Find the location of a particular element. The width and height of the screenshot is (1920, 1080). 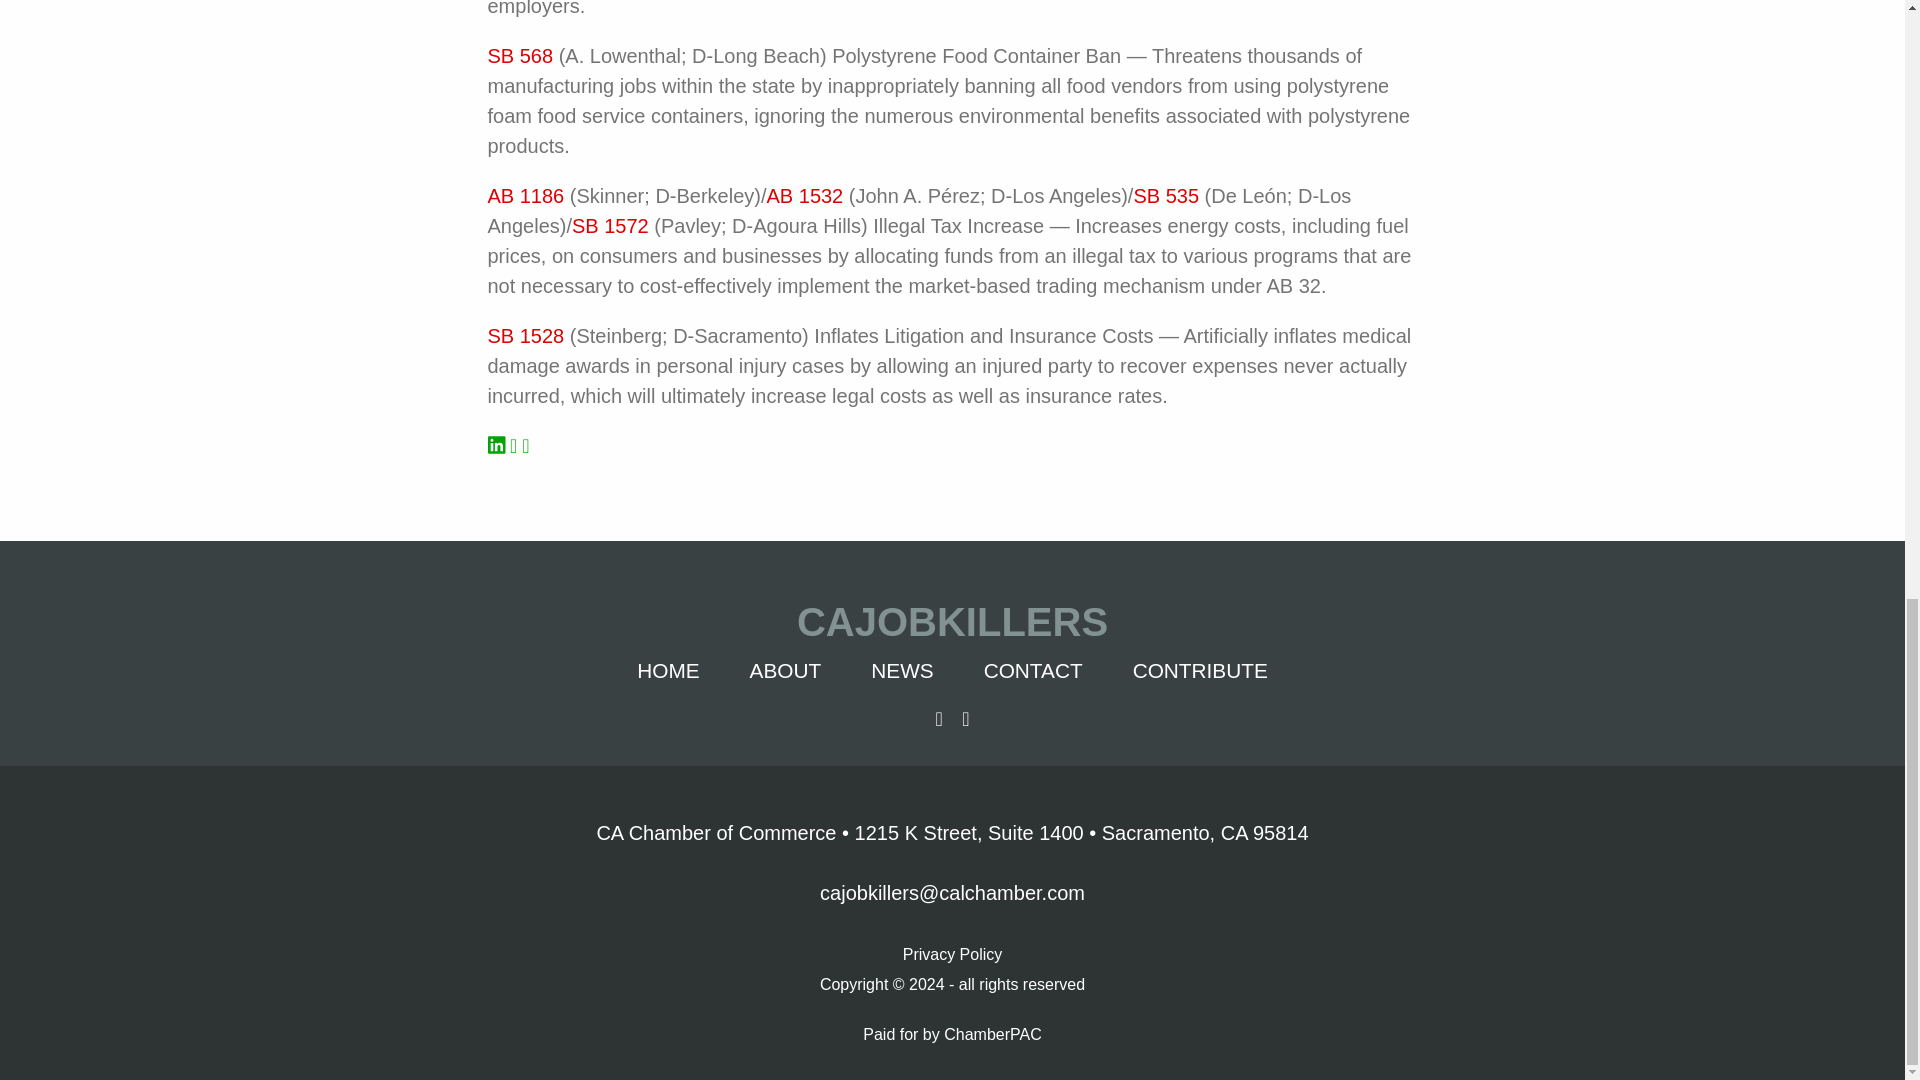

SB 535 is located at coordinates (1165, 196).